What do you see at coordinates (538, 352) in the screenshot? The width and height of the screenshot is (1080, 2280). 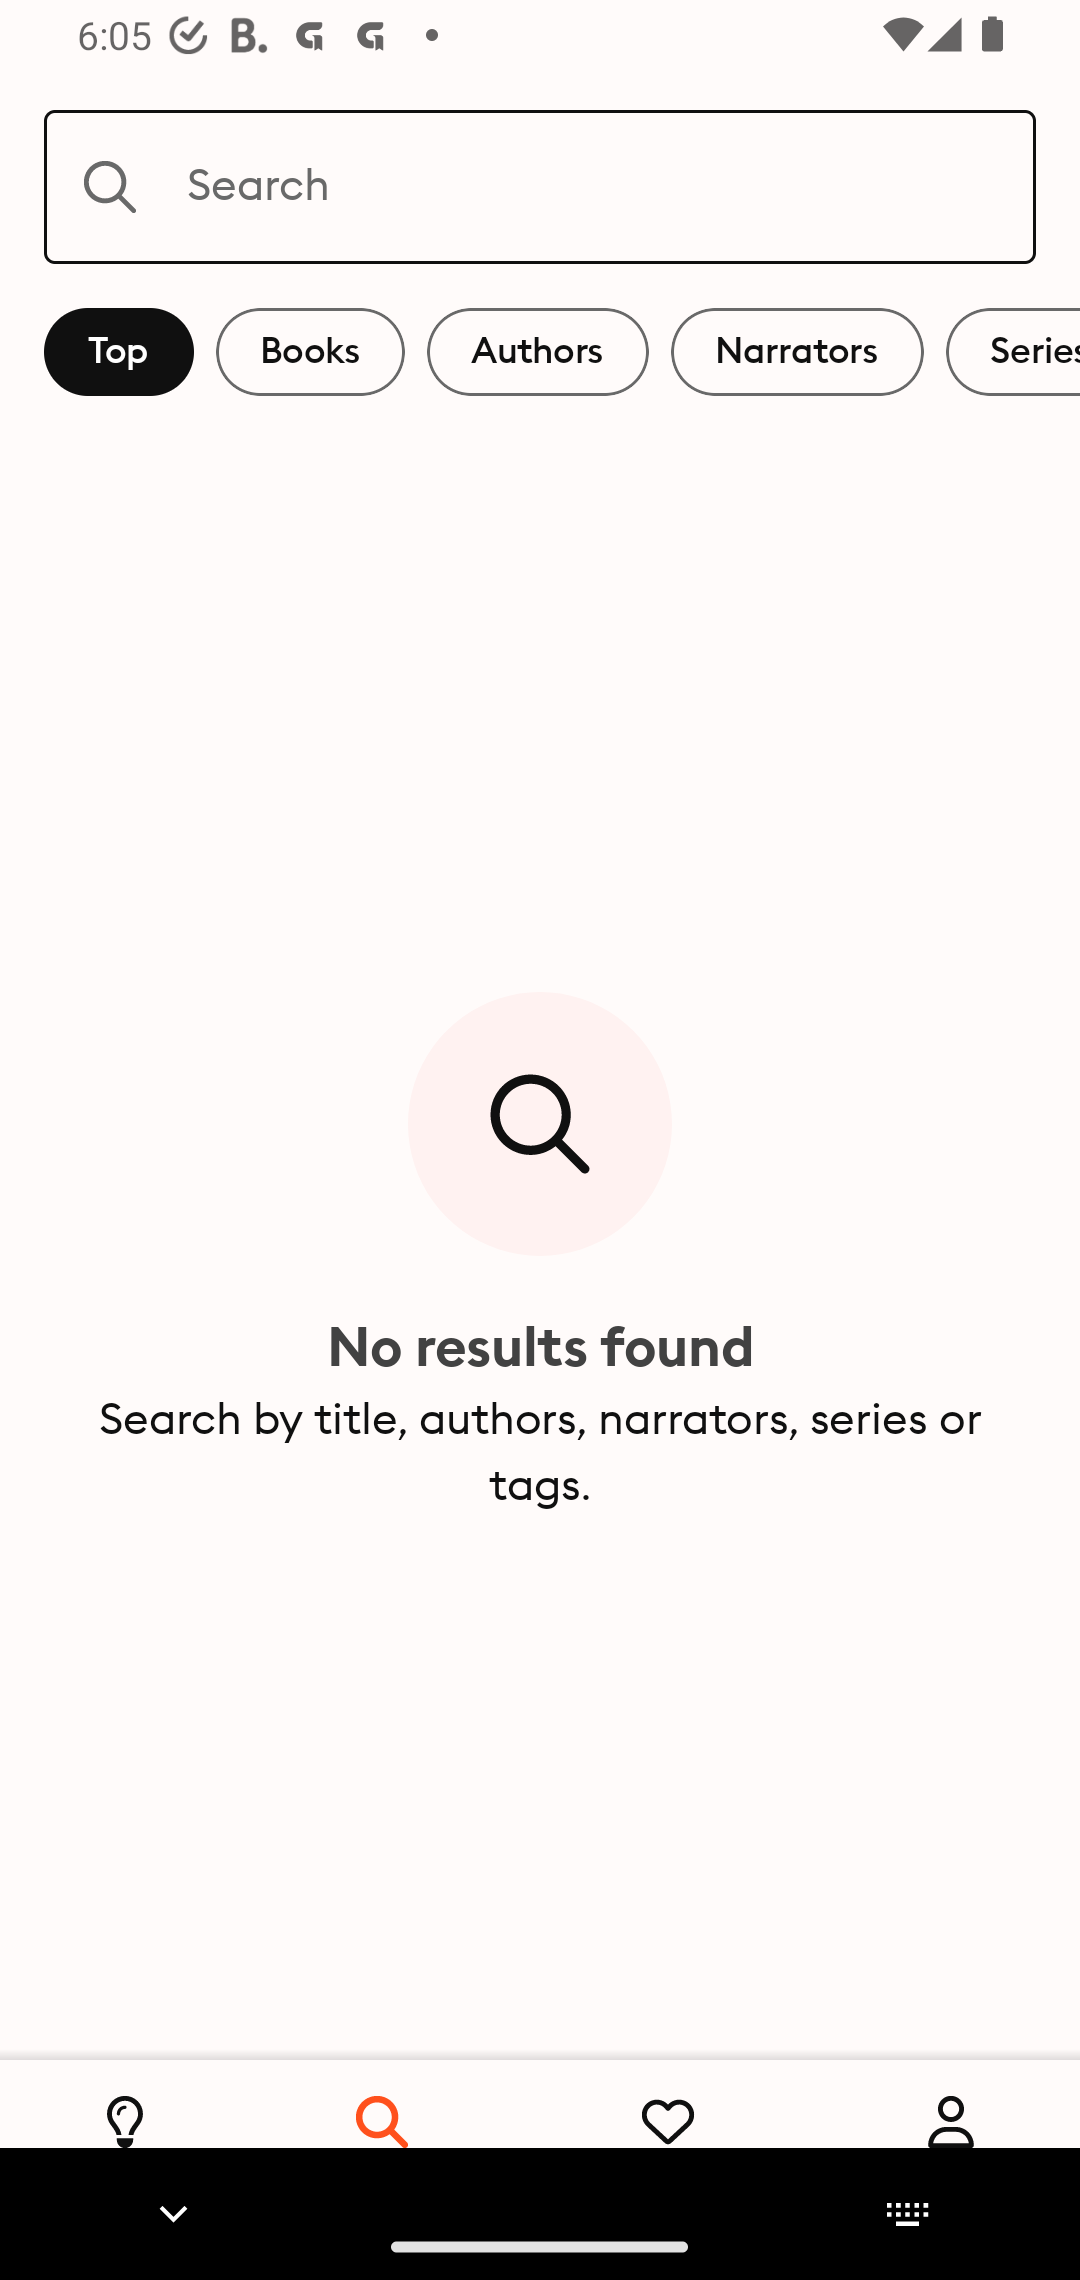 I see `Authors` at bounding box center [538, 352].